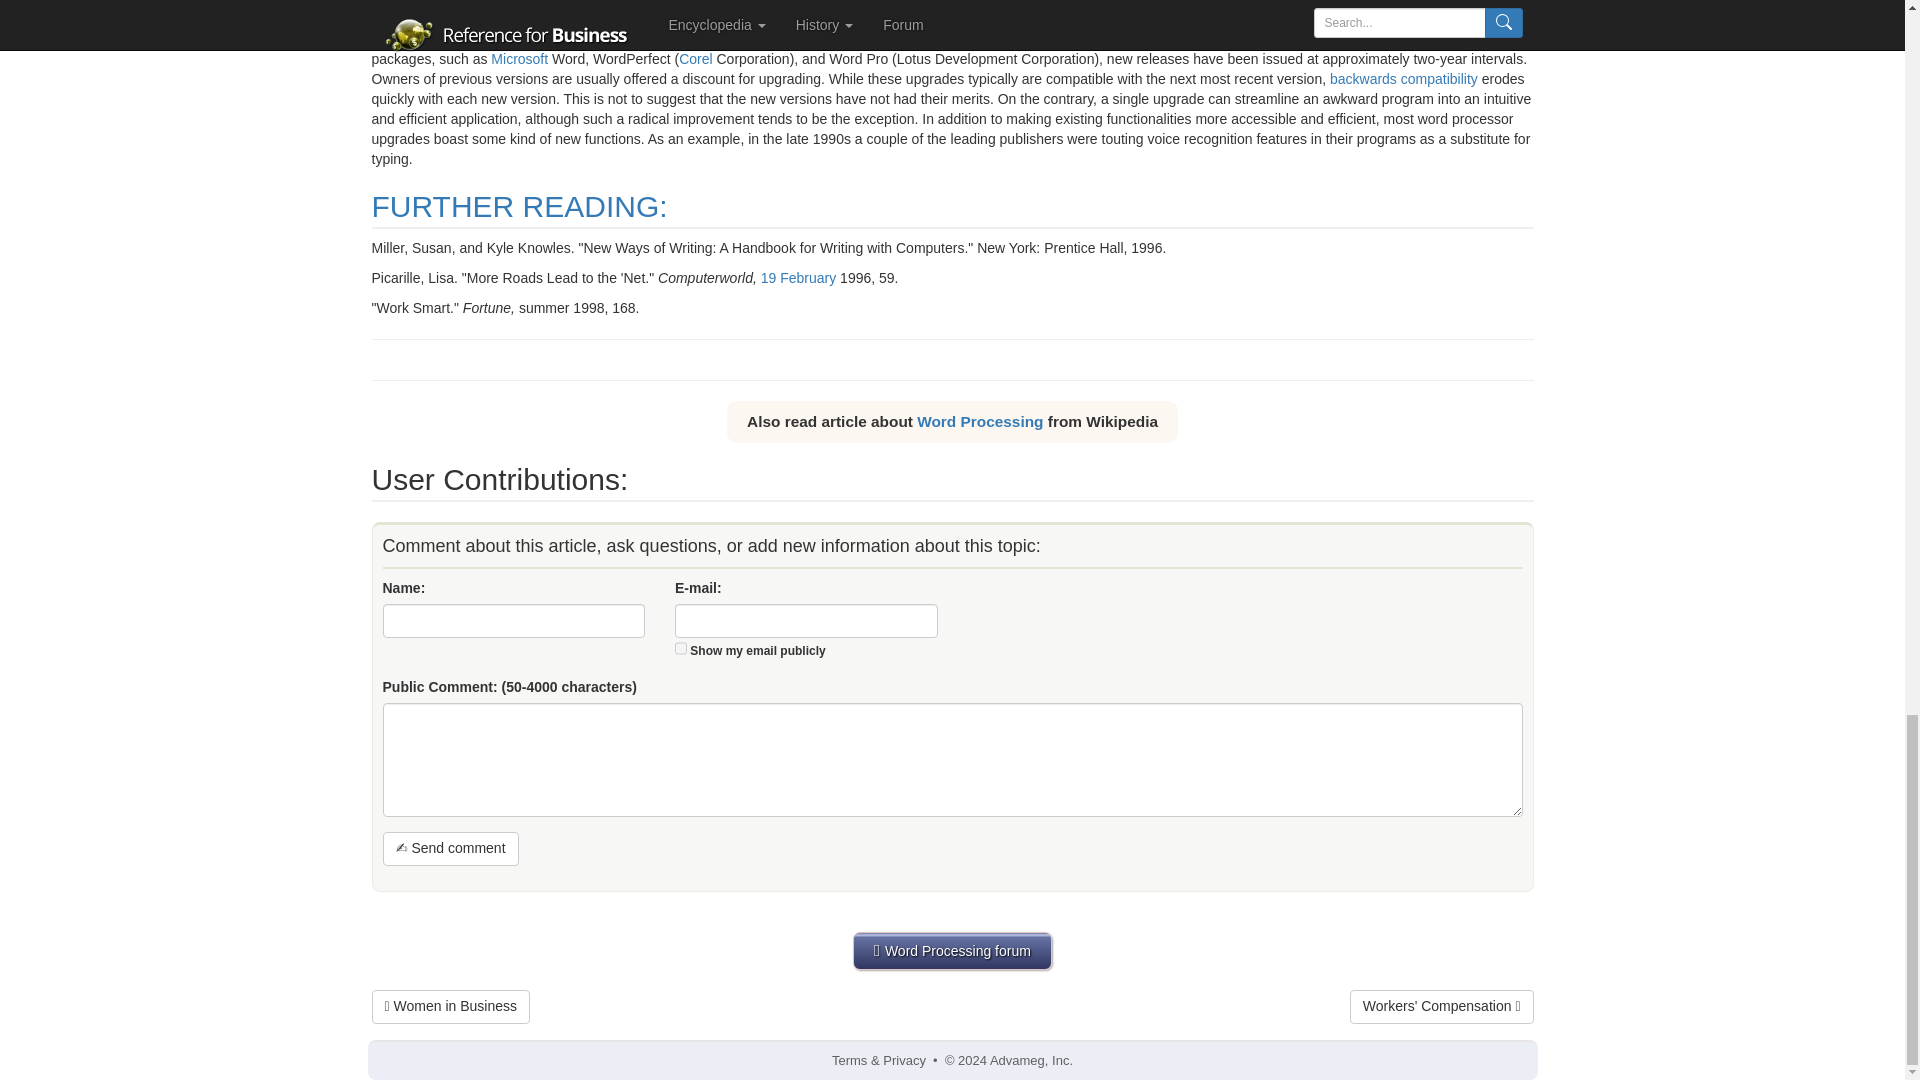  I want to click on View 'corel' definition from Wikipedia, so click(696, 58).